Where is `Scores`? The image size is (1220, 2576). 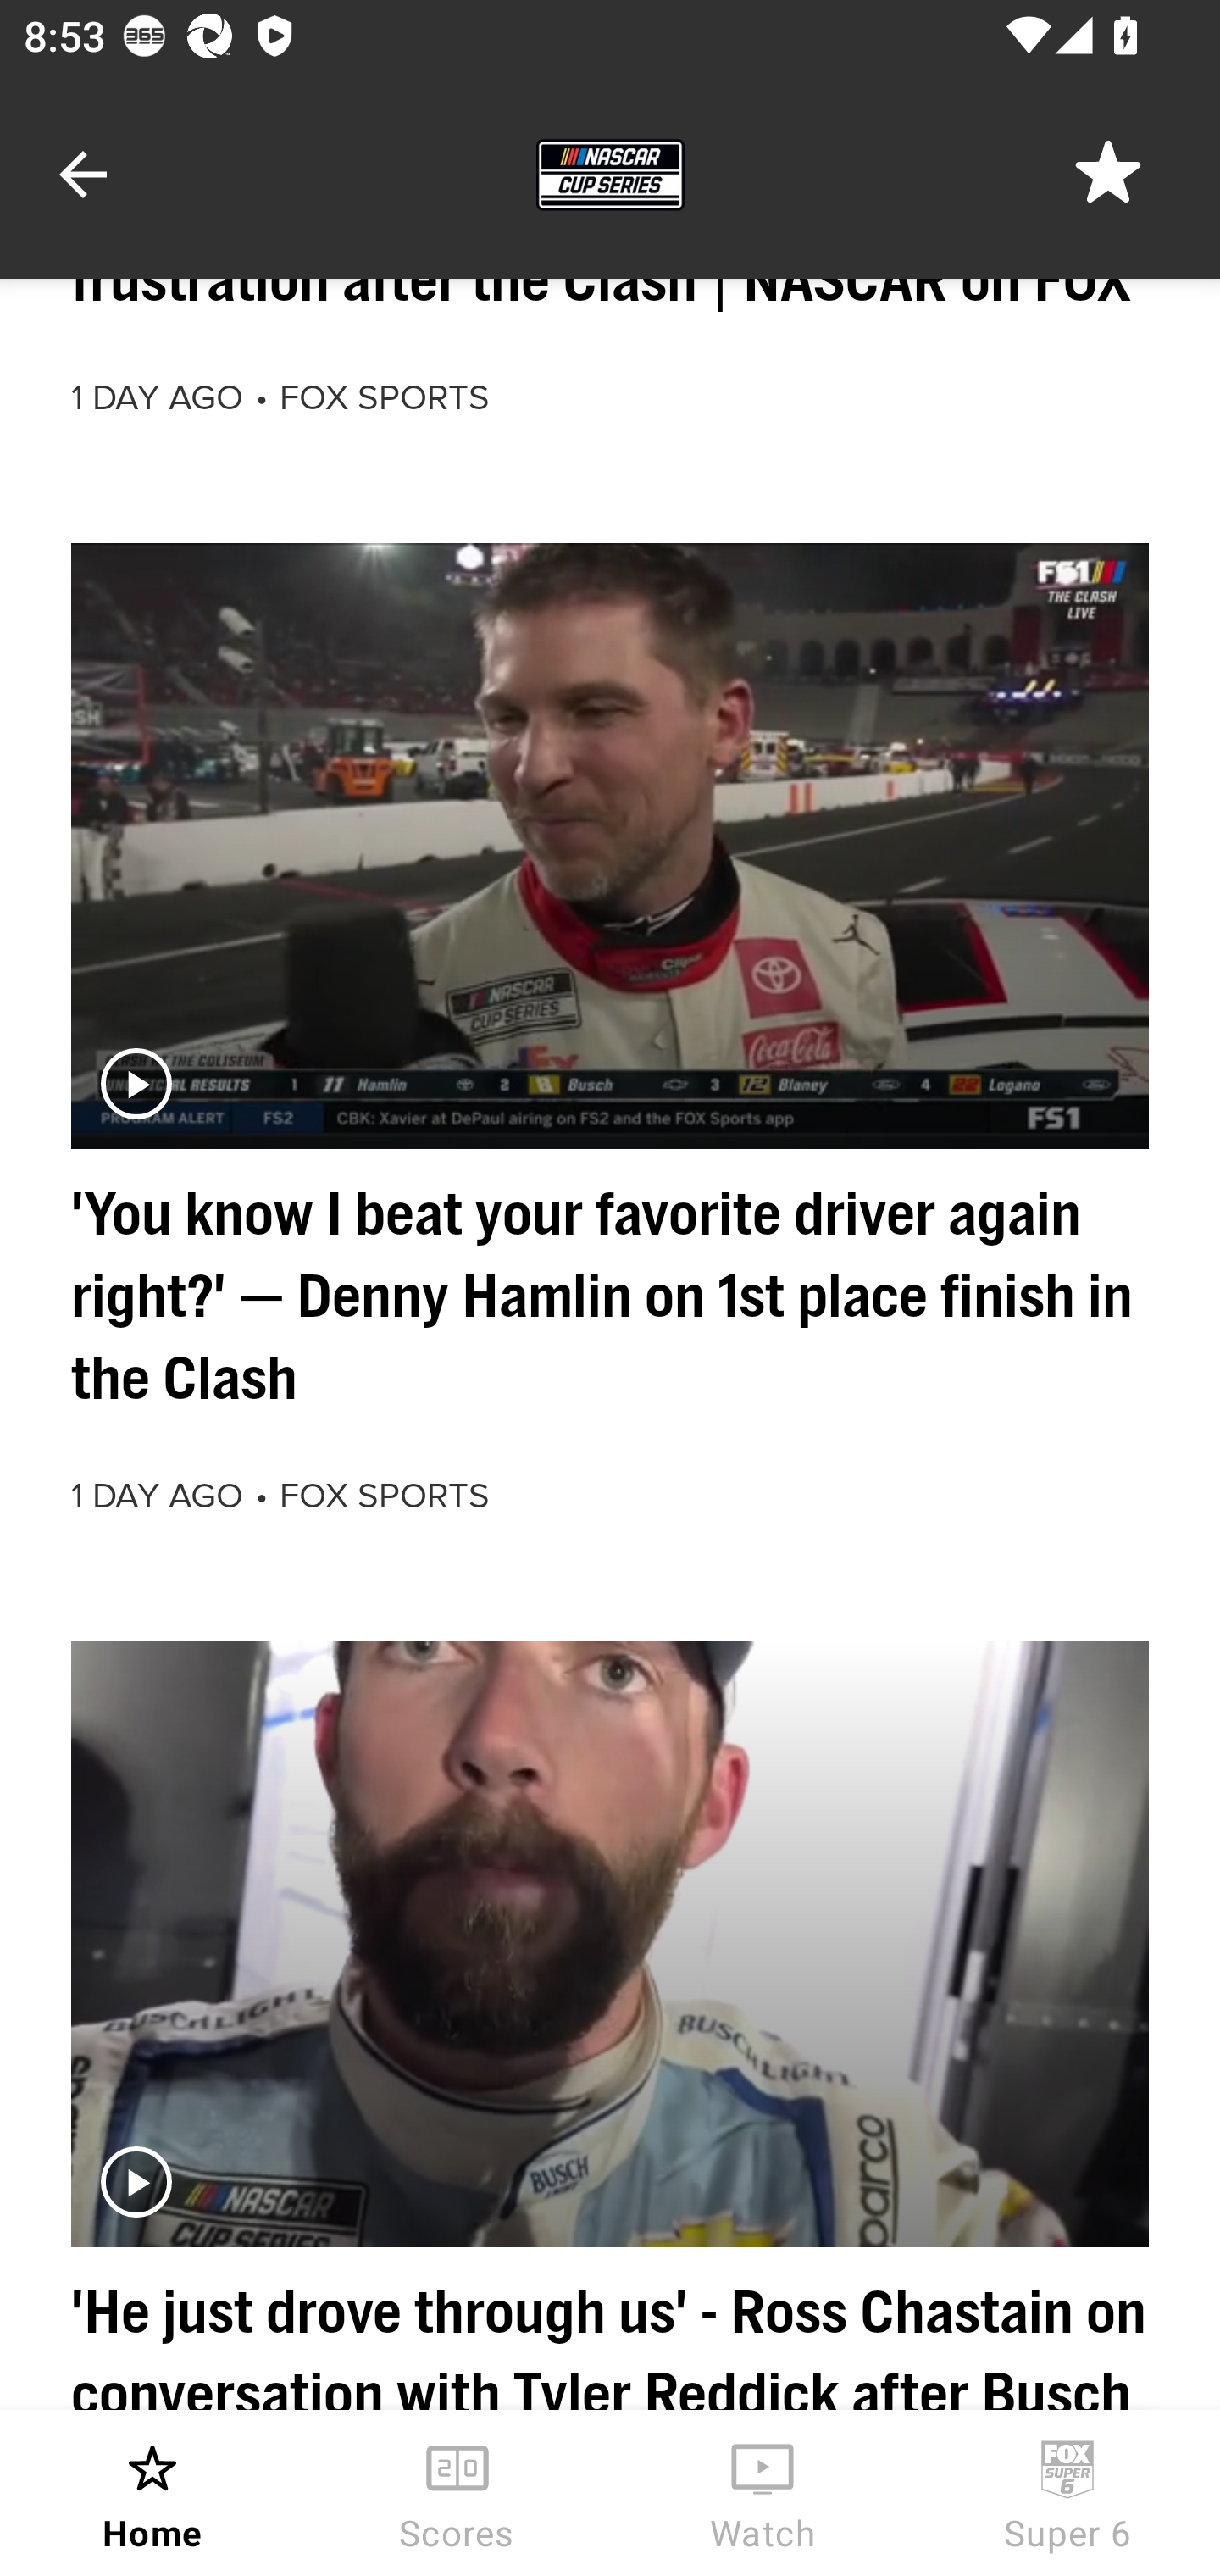
Scores is located at coordinates (457, 2493).